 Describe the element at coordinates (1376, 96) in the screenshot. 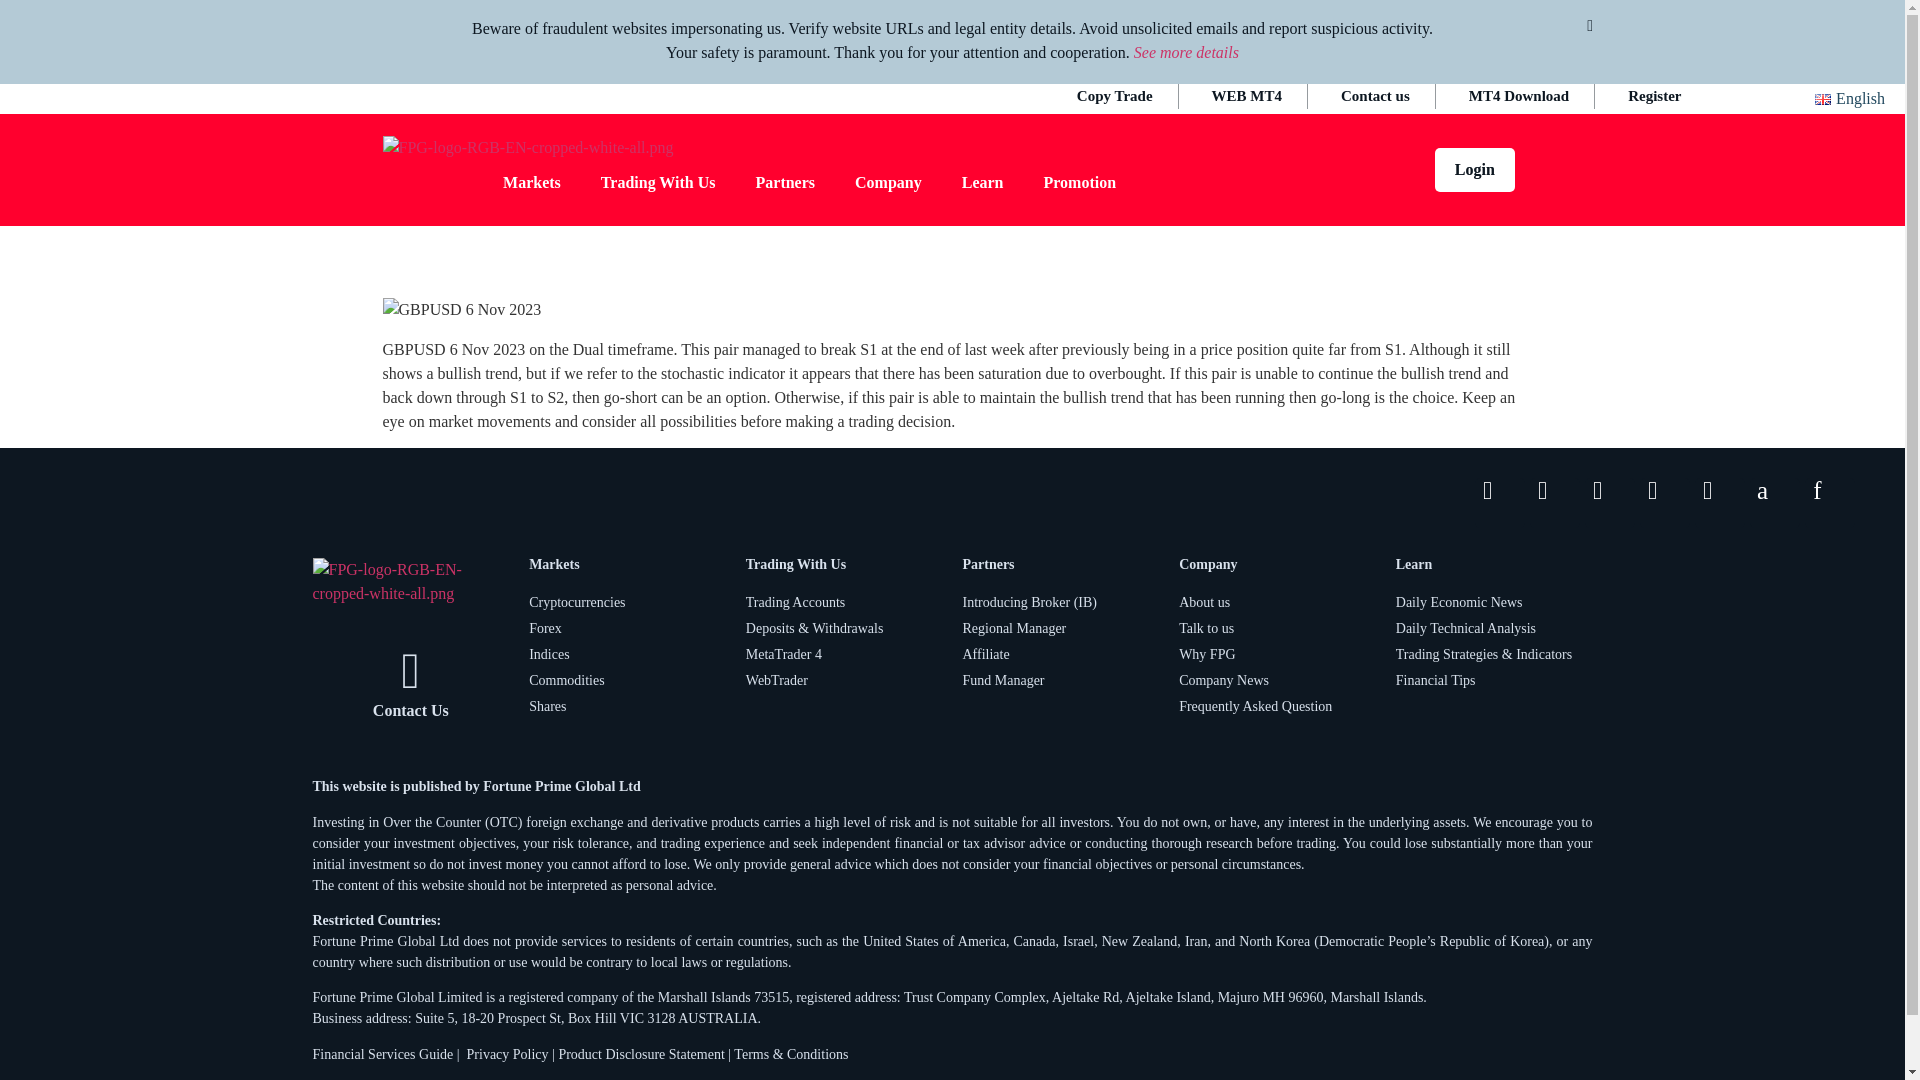

I see `Contact us` at that location.